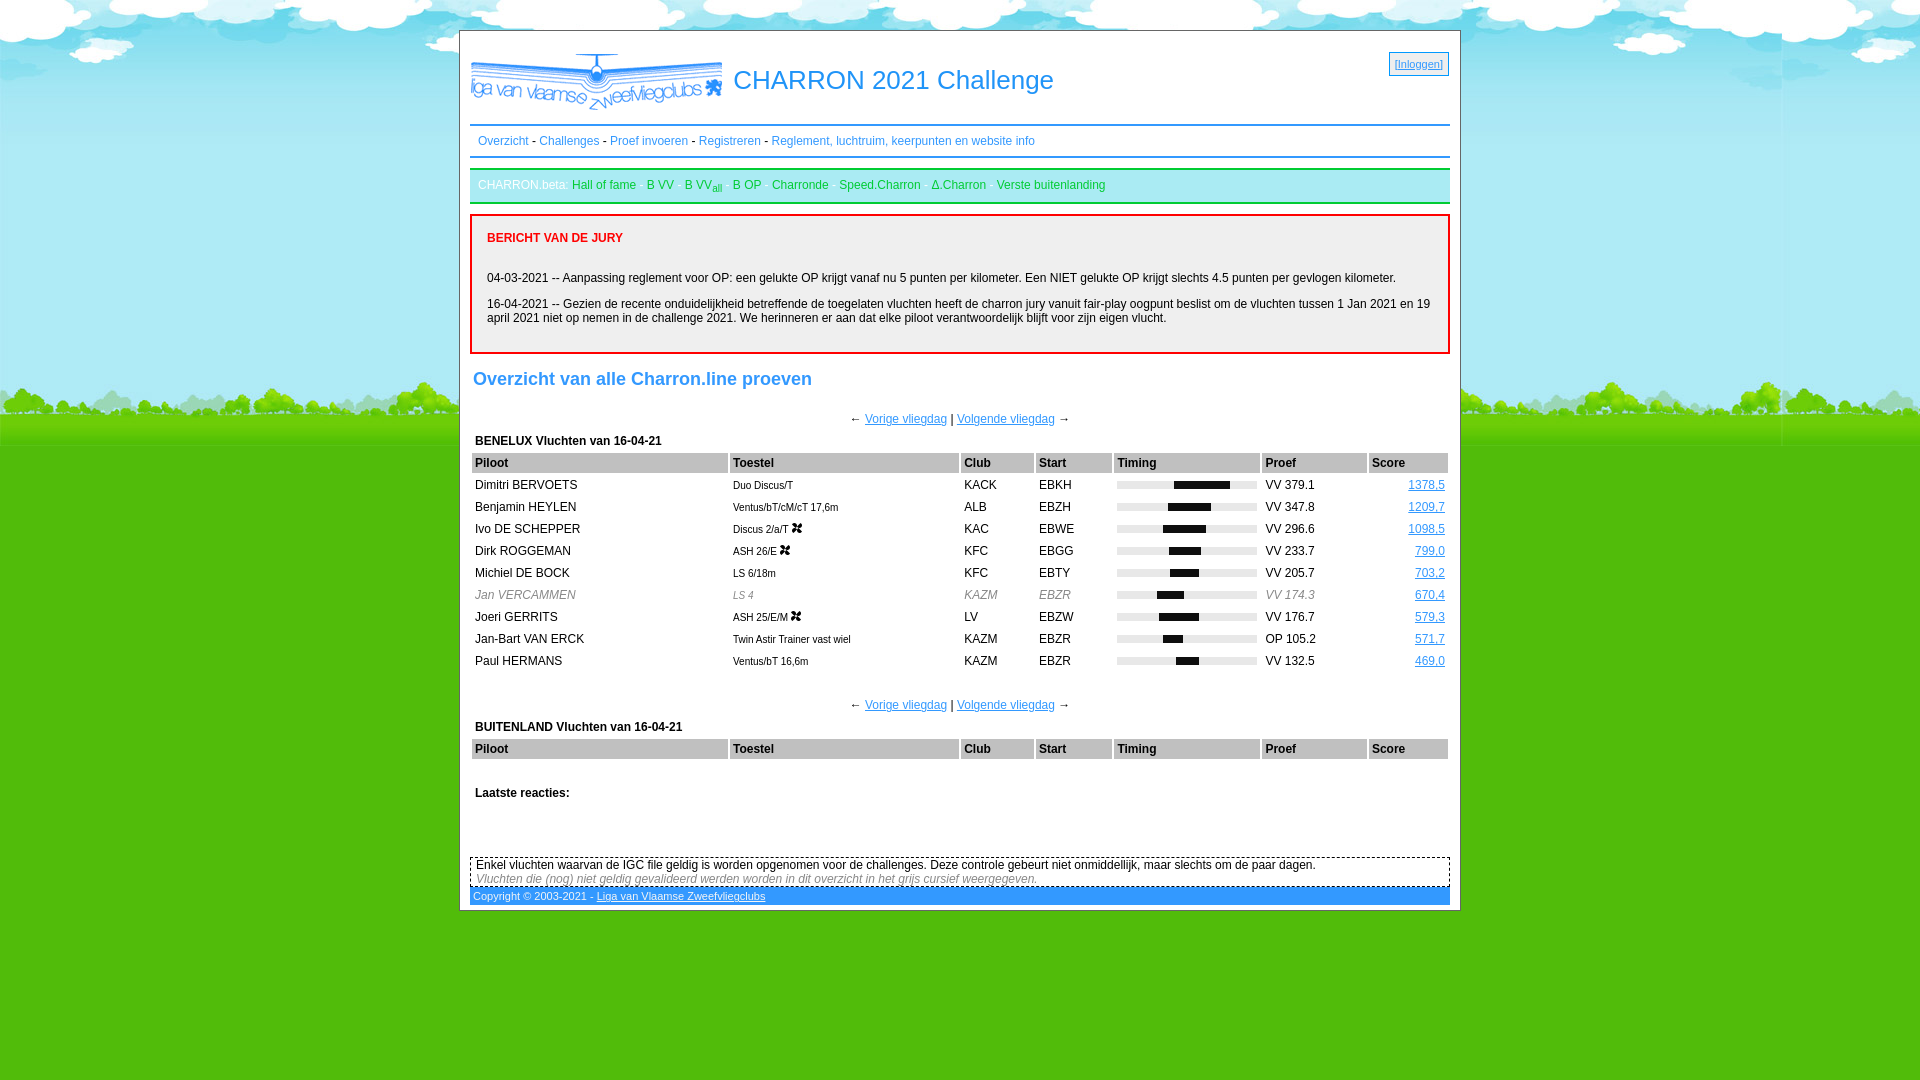 The width and height of the screenshot is (1920, 1080). Describe the element at coordinates (1187, 617) in the screenshot. I see `Begin tijdsbalk: 6:00 UTC, Einde tijdsbalk: 20:00 UTC` at that location.